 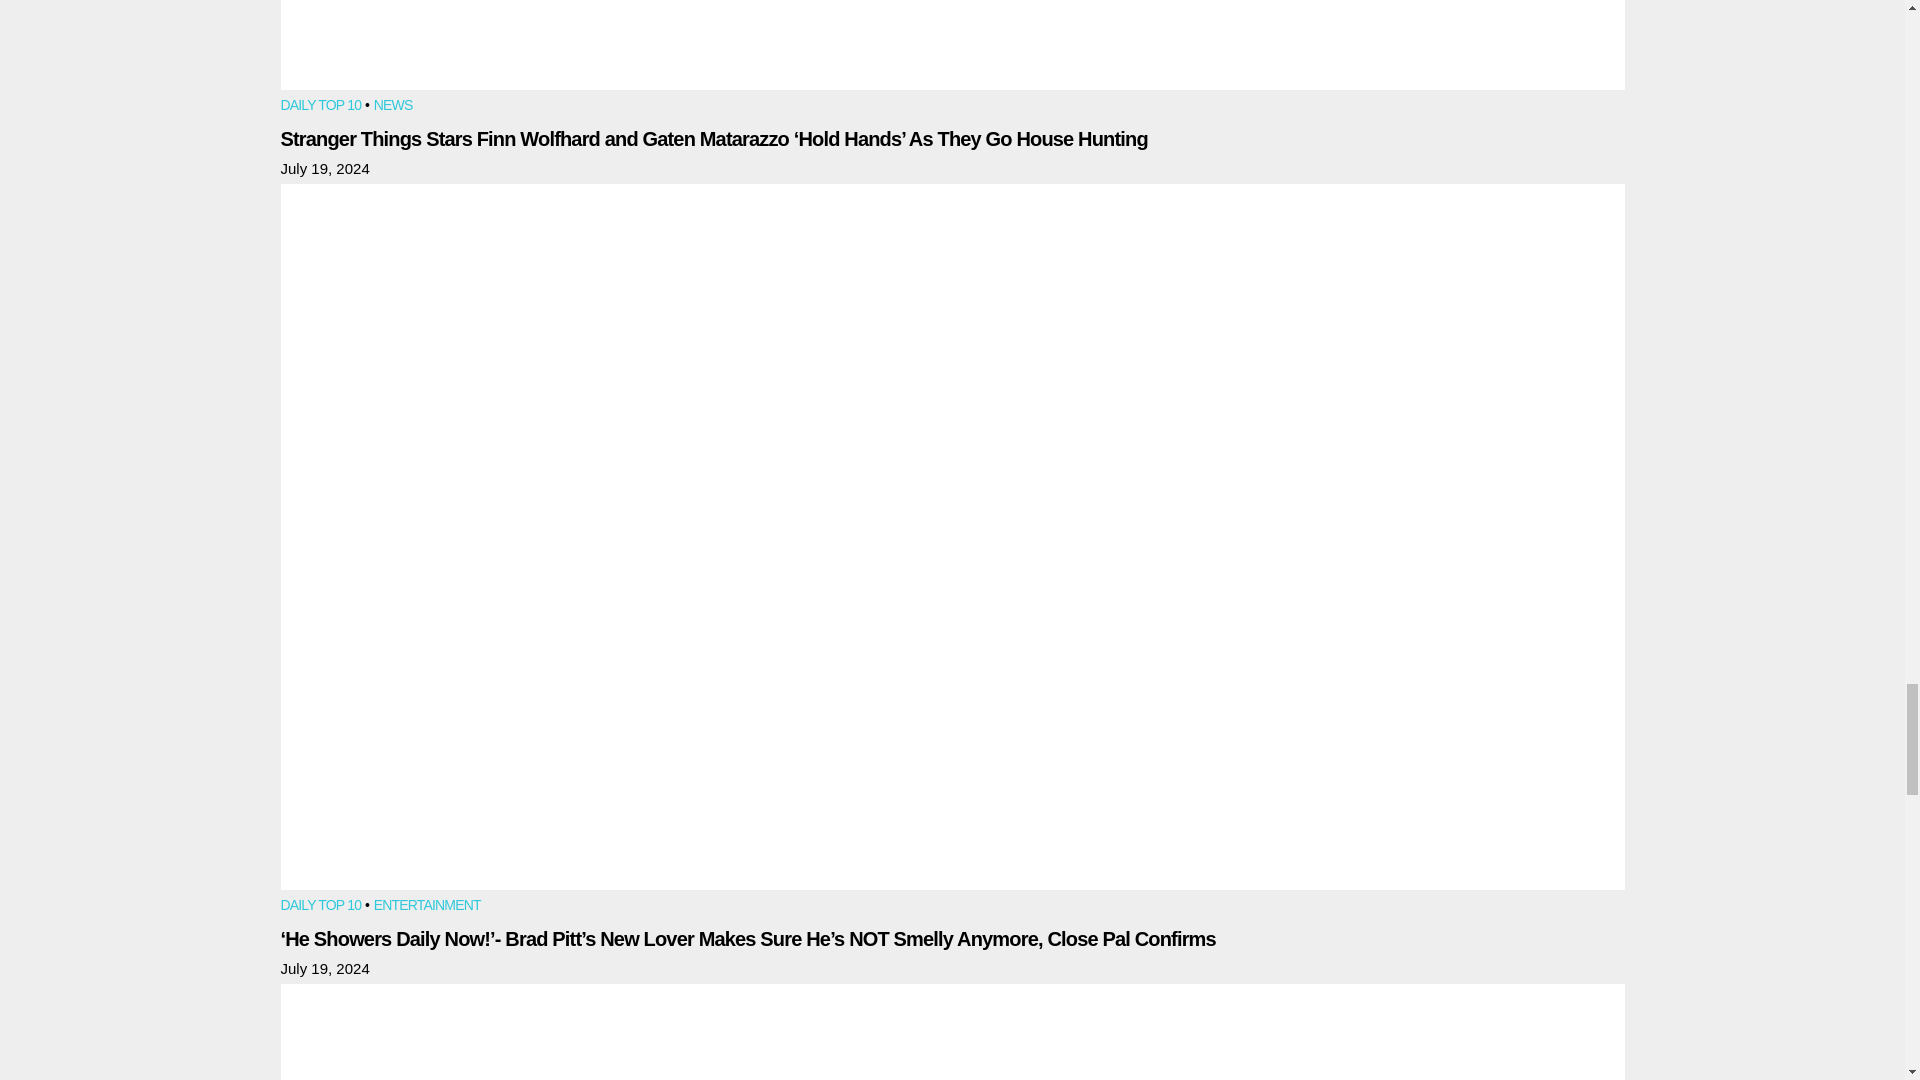 I want to click on DAILY TOP 10, so click(x=320, y=906).